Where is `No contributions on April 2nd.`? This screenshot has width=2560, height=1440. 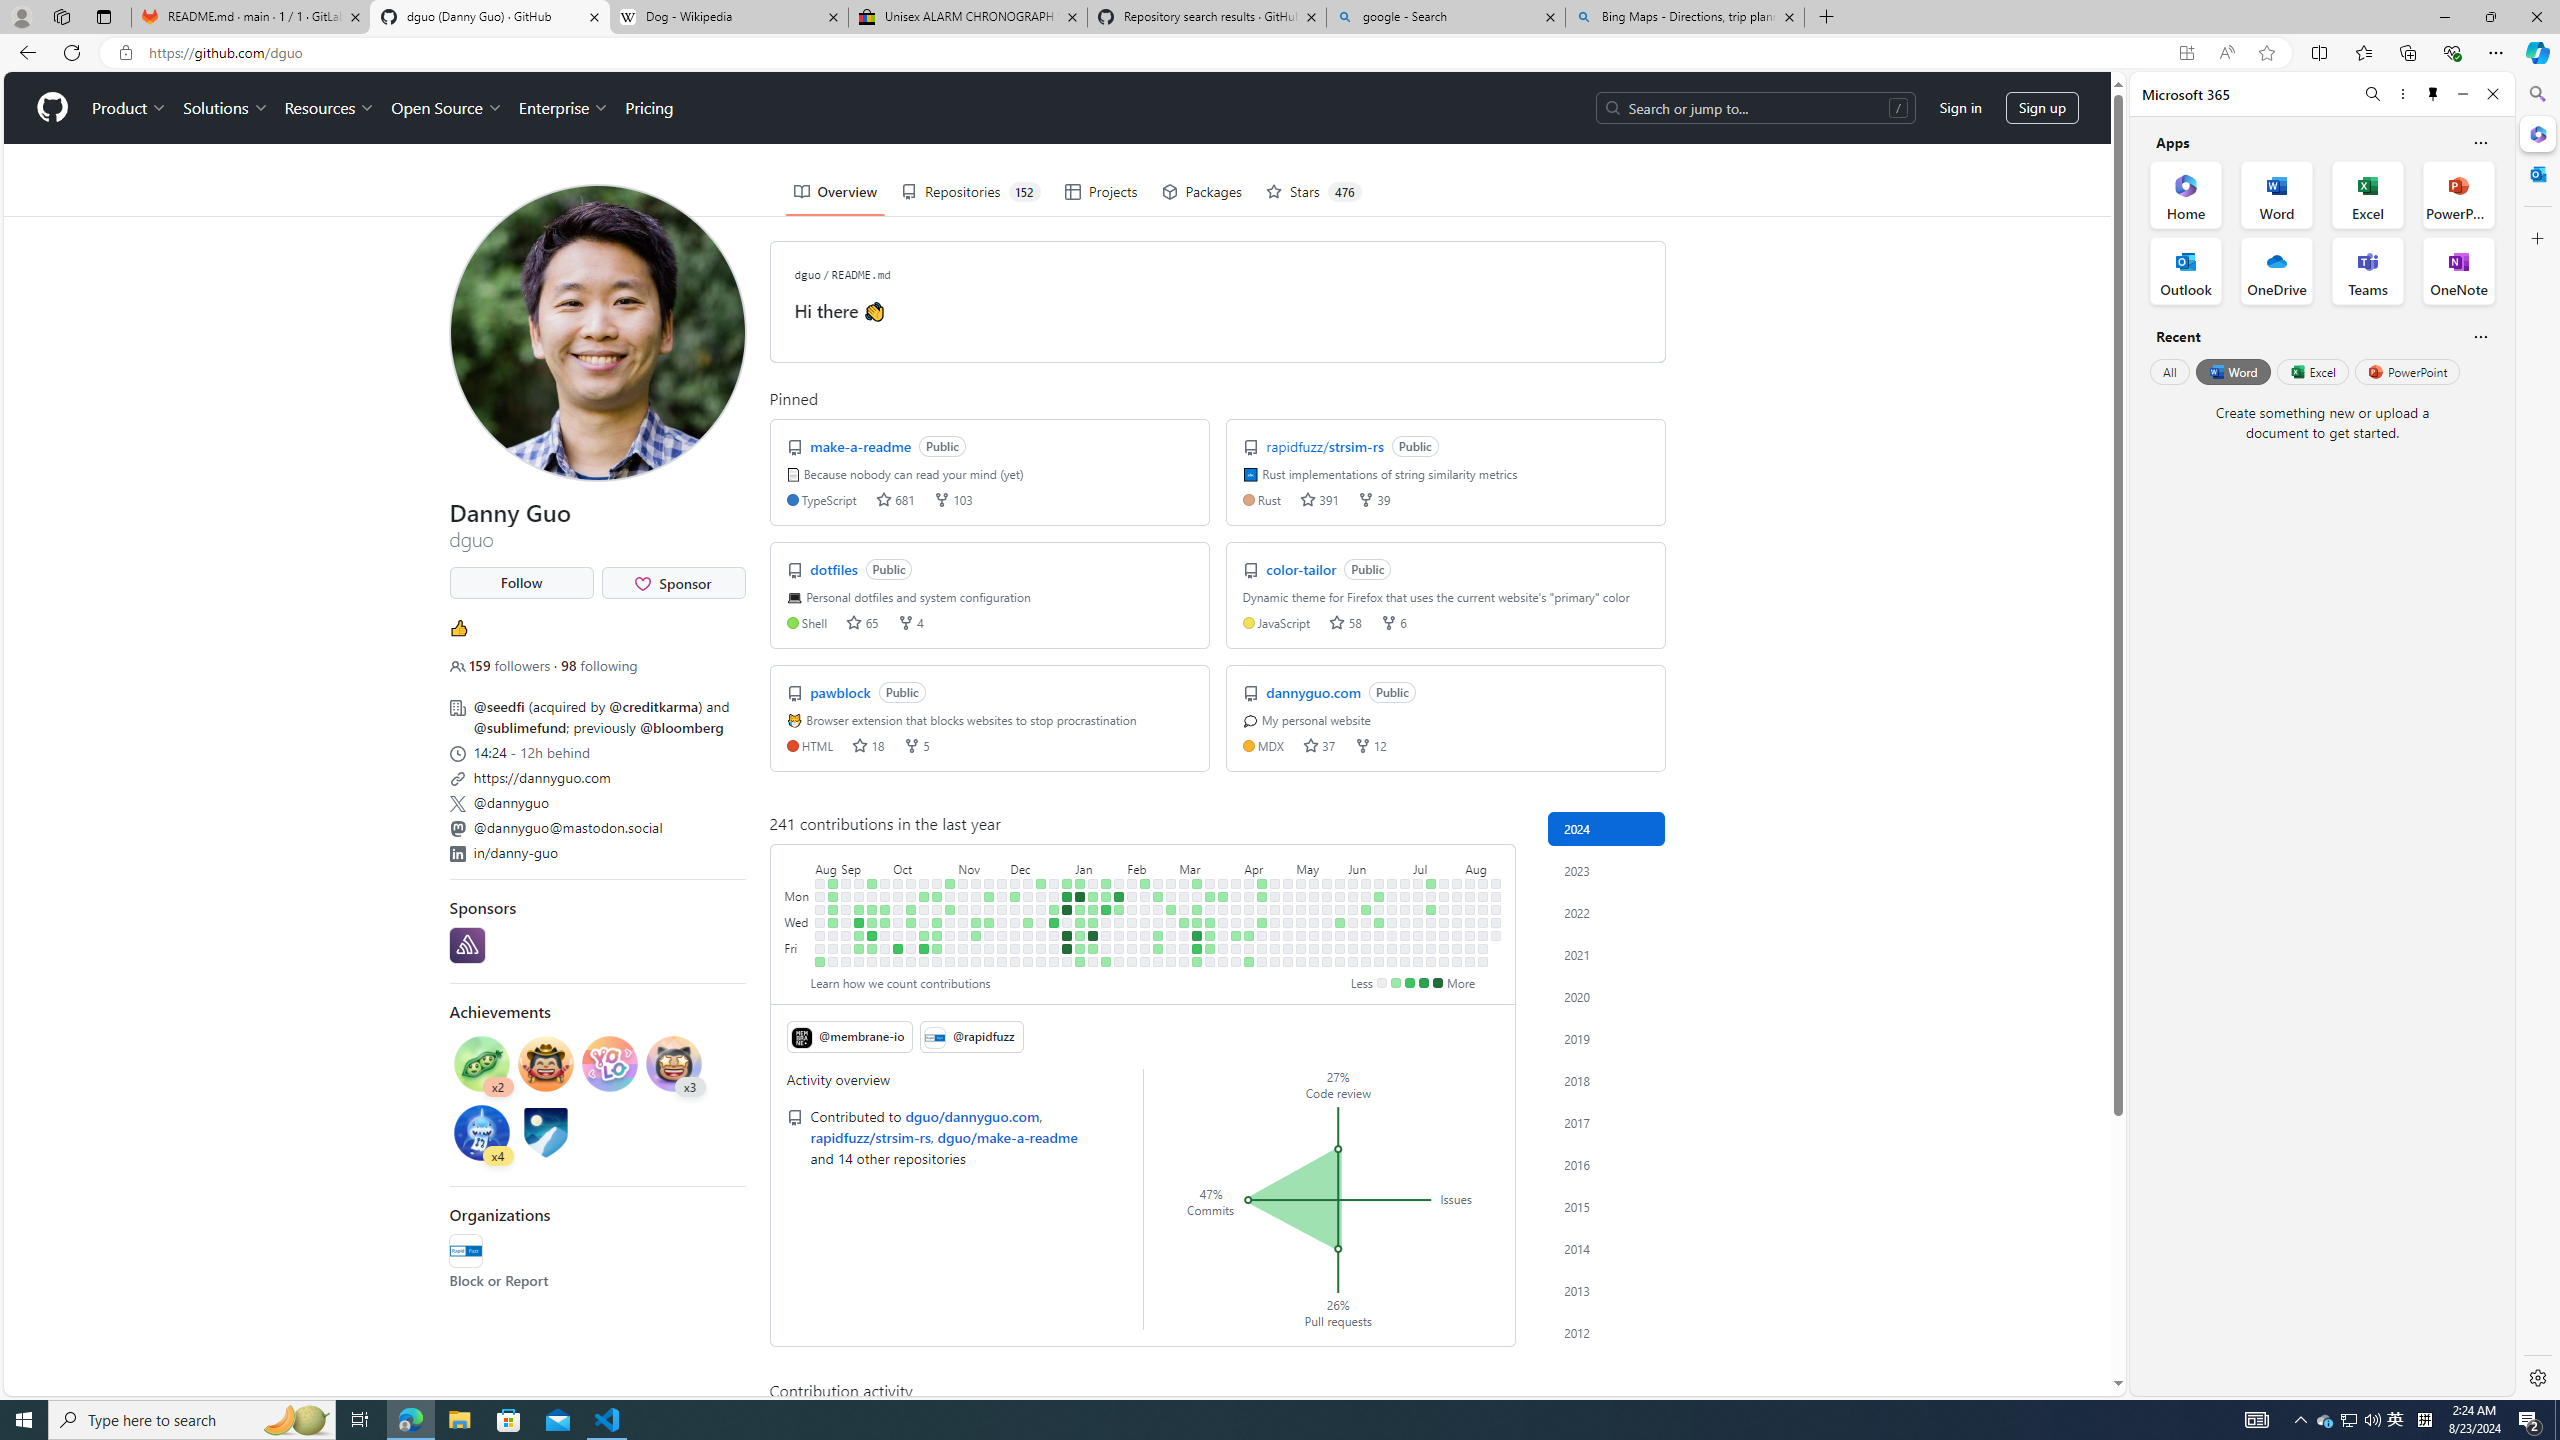
No contributions on April 2nd. is located at coordinates (1236, 909).